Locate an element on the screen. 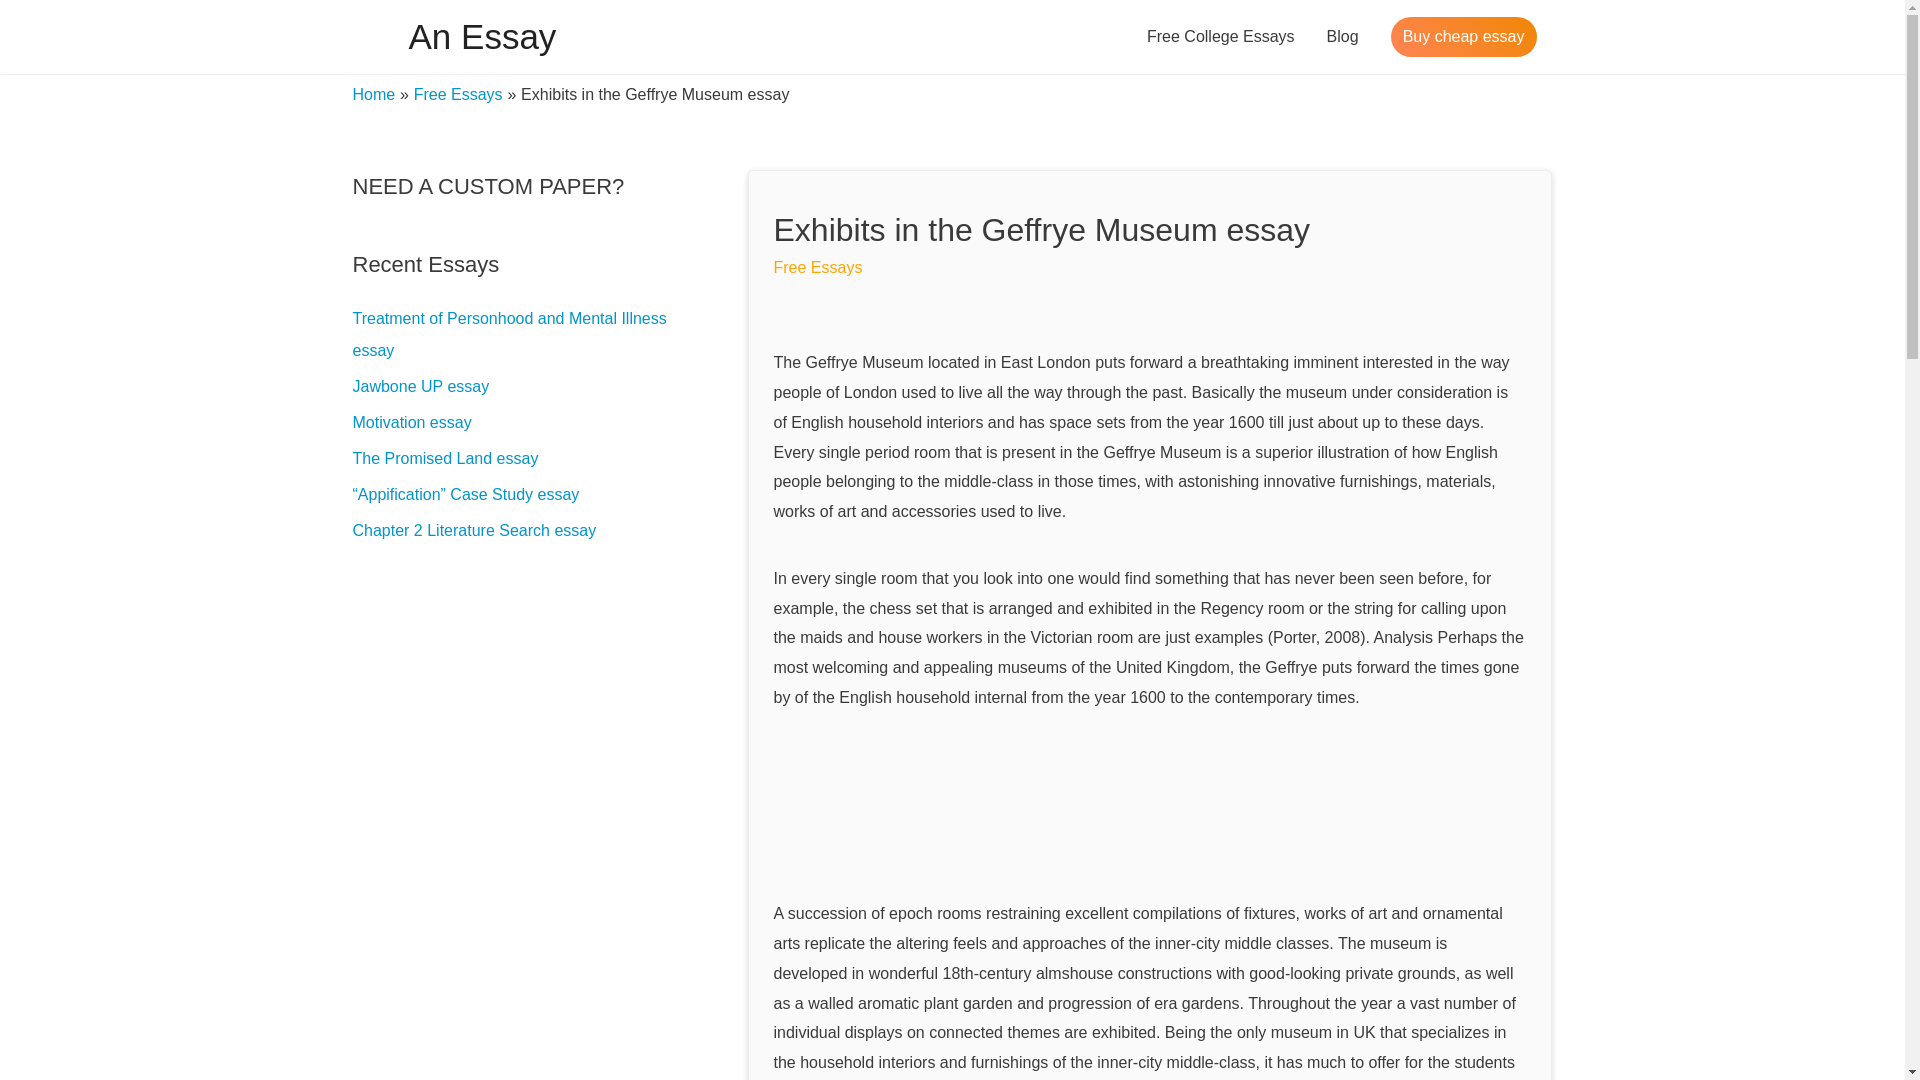 The width and height of the screenshot is (1920, 1080). Chapter 2 Literature Search essay is located at coordinates (473, 530).